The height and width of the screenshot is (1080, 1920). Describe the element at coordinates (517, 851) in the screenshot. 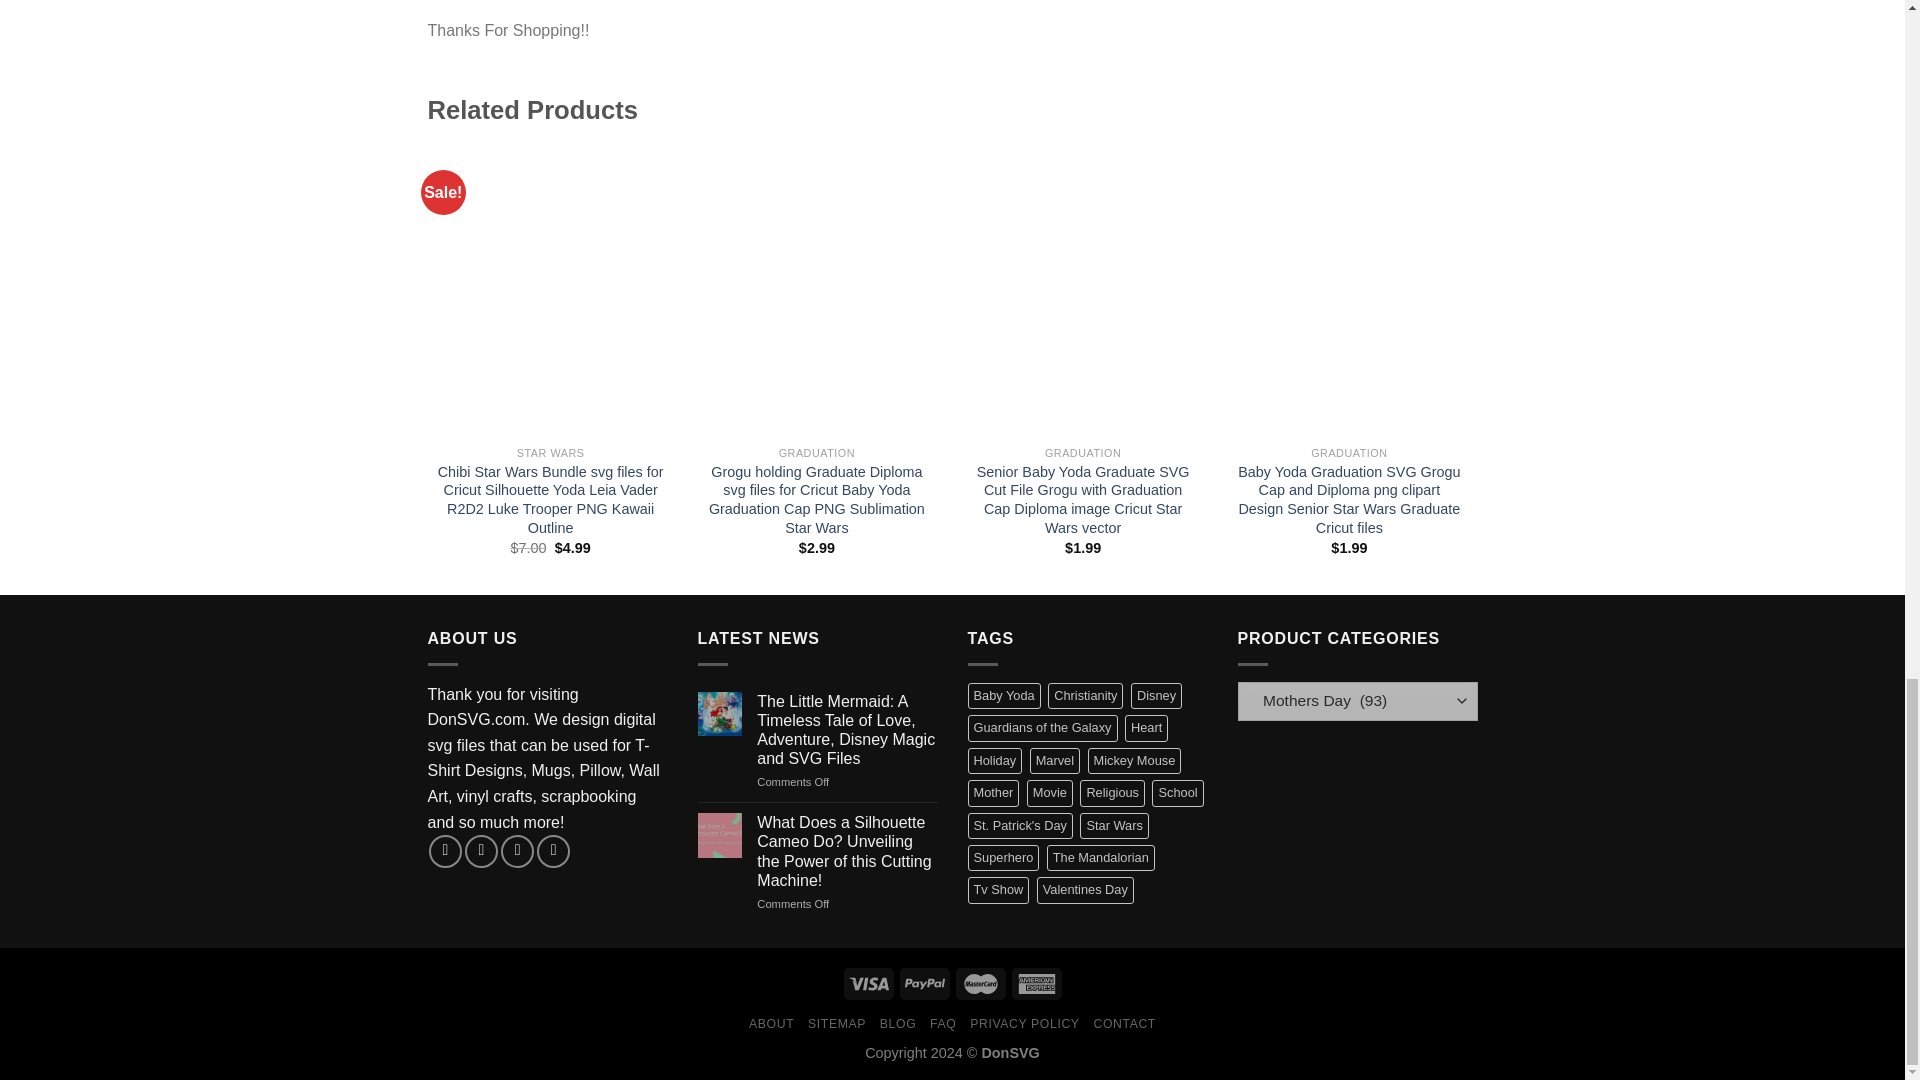

I see `Send us an email` at that location.